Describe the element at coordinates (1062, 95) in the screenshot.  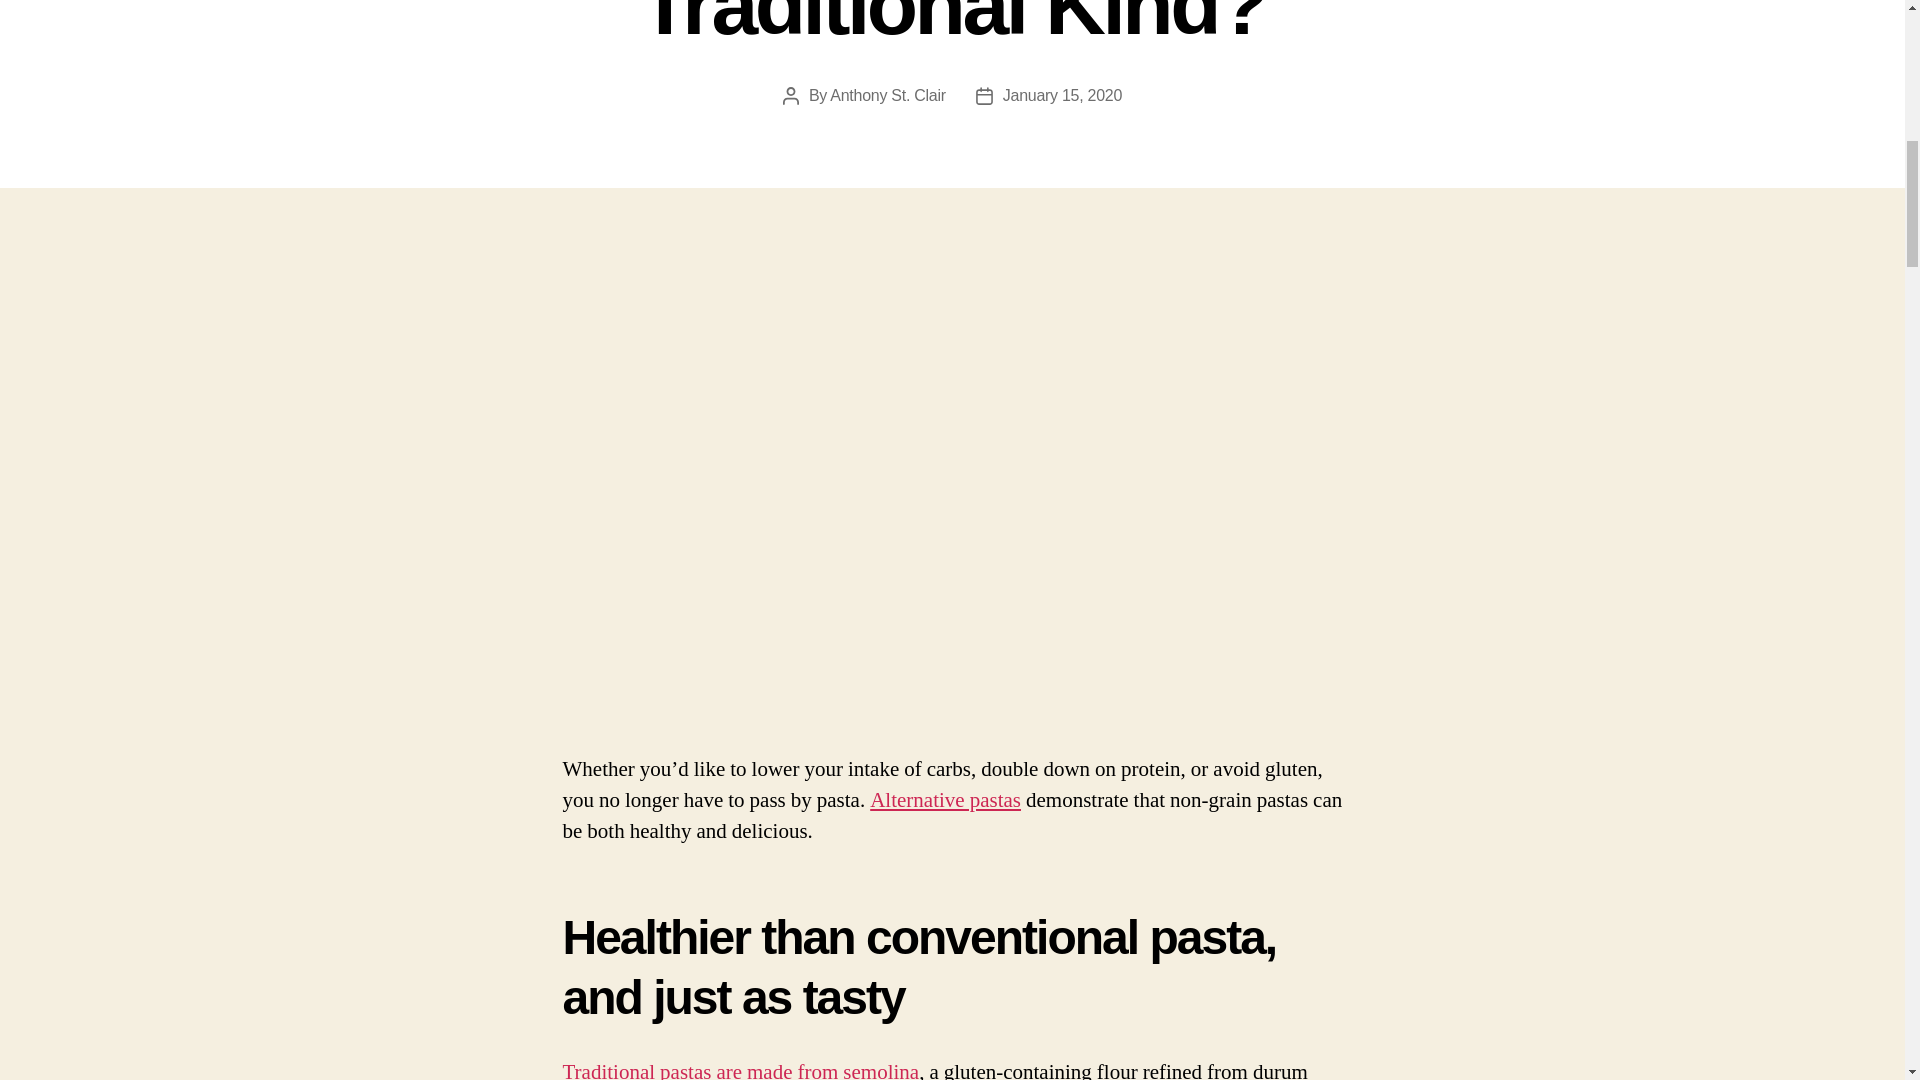
I see `January 15, 2020` at that location.